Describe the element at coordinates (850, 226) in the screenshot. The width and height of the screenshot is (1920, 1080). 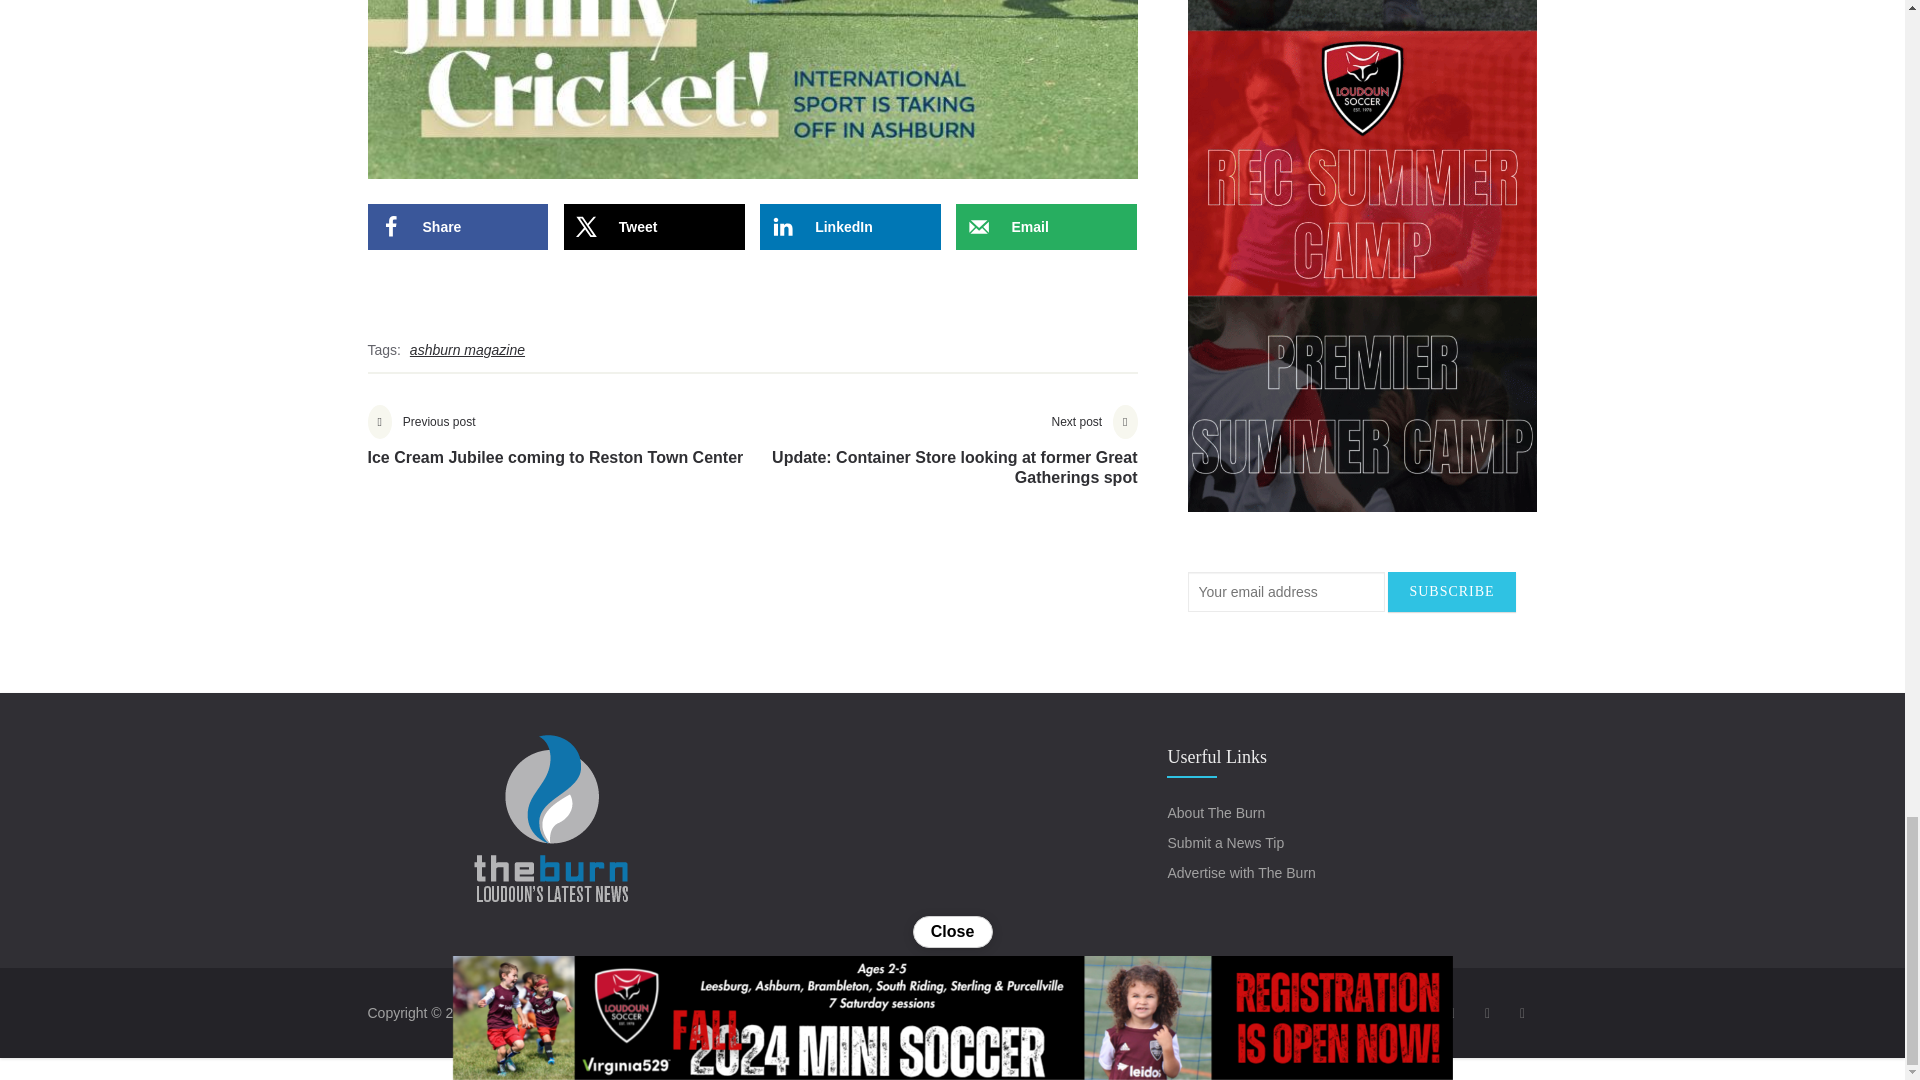
I see `LinkedIn` at that location.